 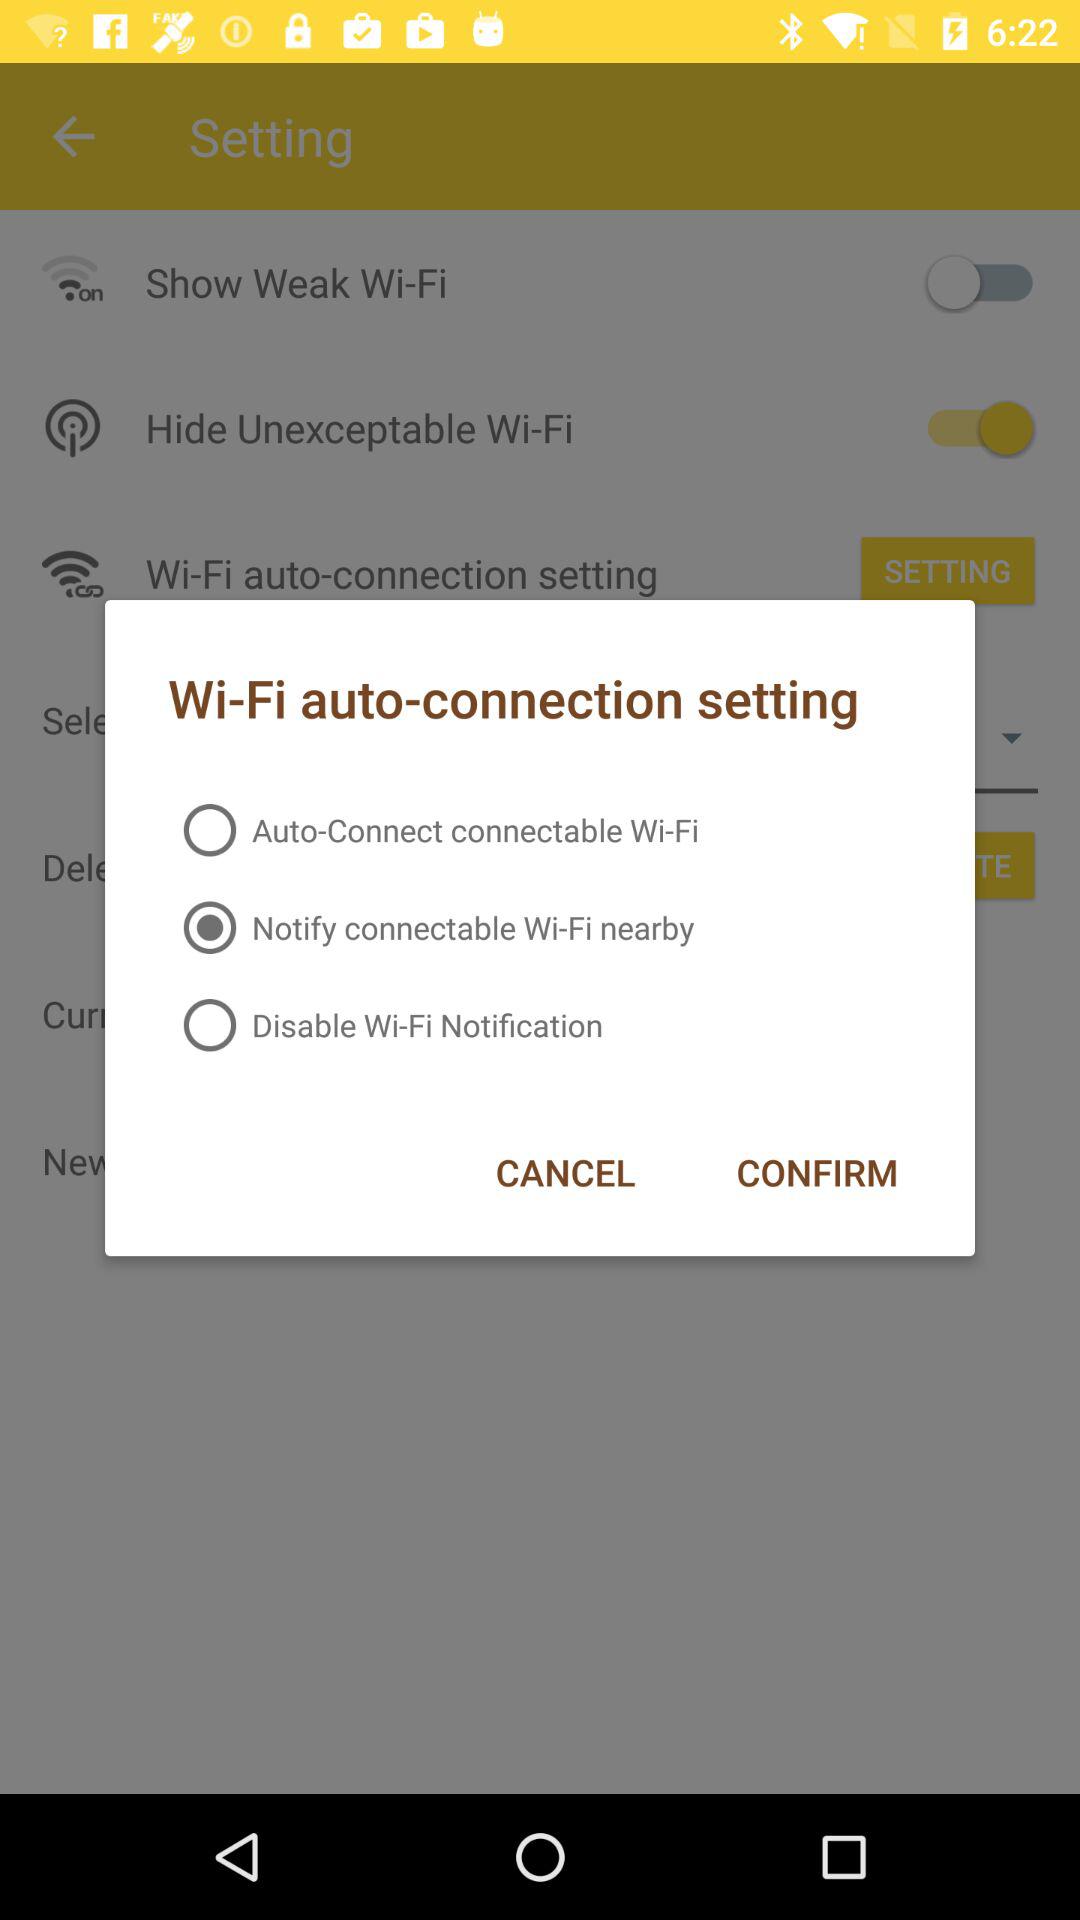 What do you see at coordinates (433, 830) in the screenshot?
I see `turn off the item below the wi fi auto` at bounding box center [433, 830].